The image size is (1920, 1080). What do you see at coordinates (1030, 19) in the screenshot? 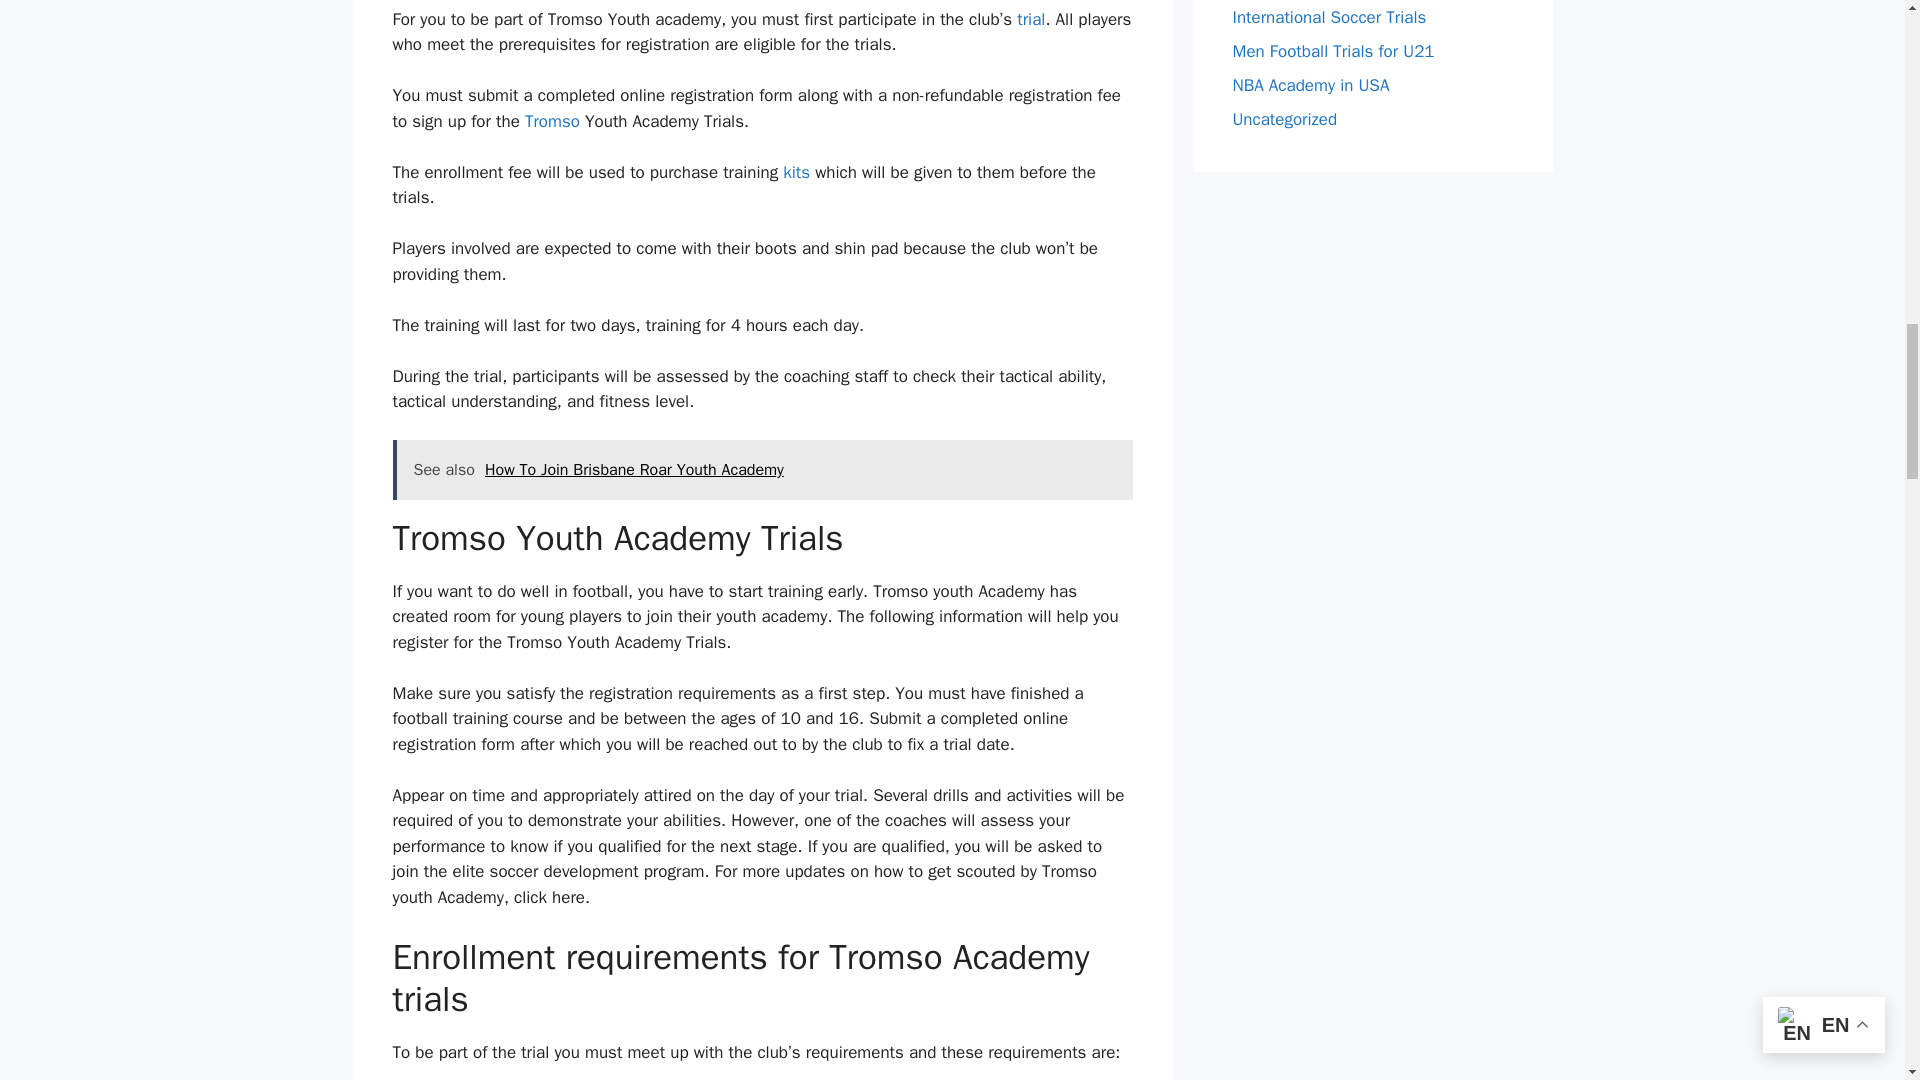
I see `trial` at bounding box center [1030, 19].